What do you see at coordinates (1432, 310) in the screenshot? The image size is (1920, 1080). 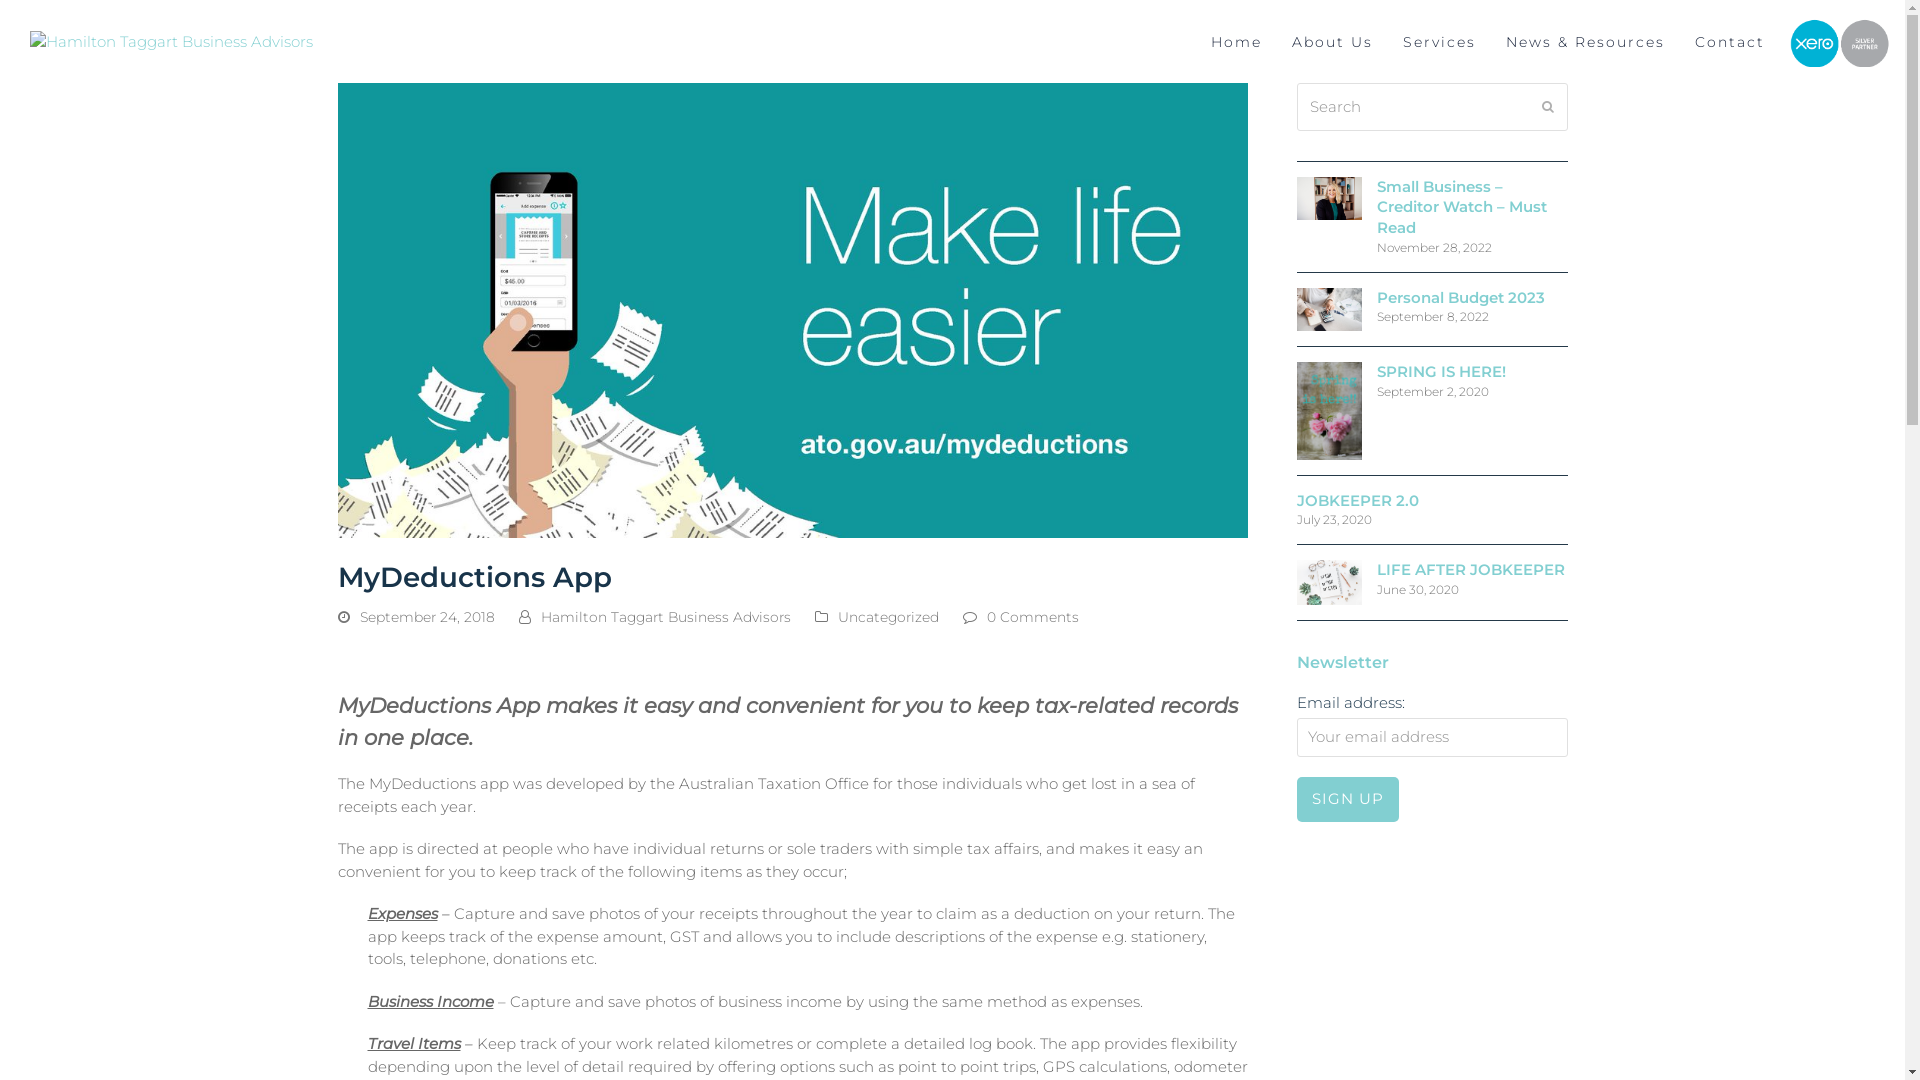 I see `Personal Budget 2023
September 8, 2022` at bounding box center [1432, 310].